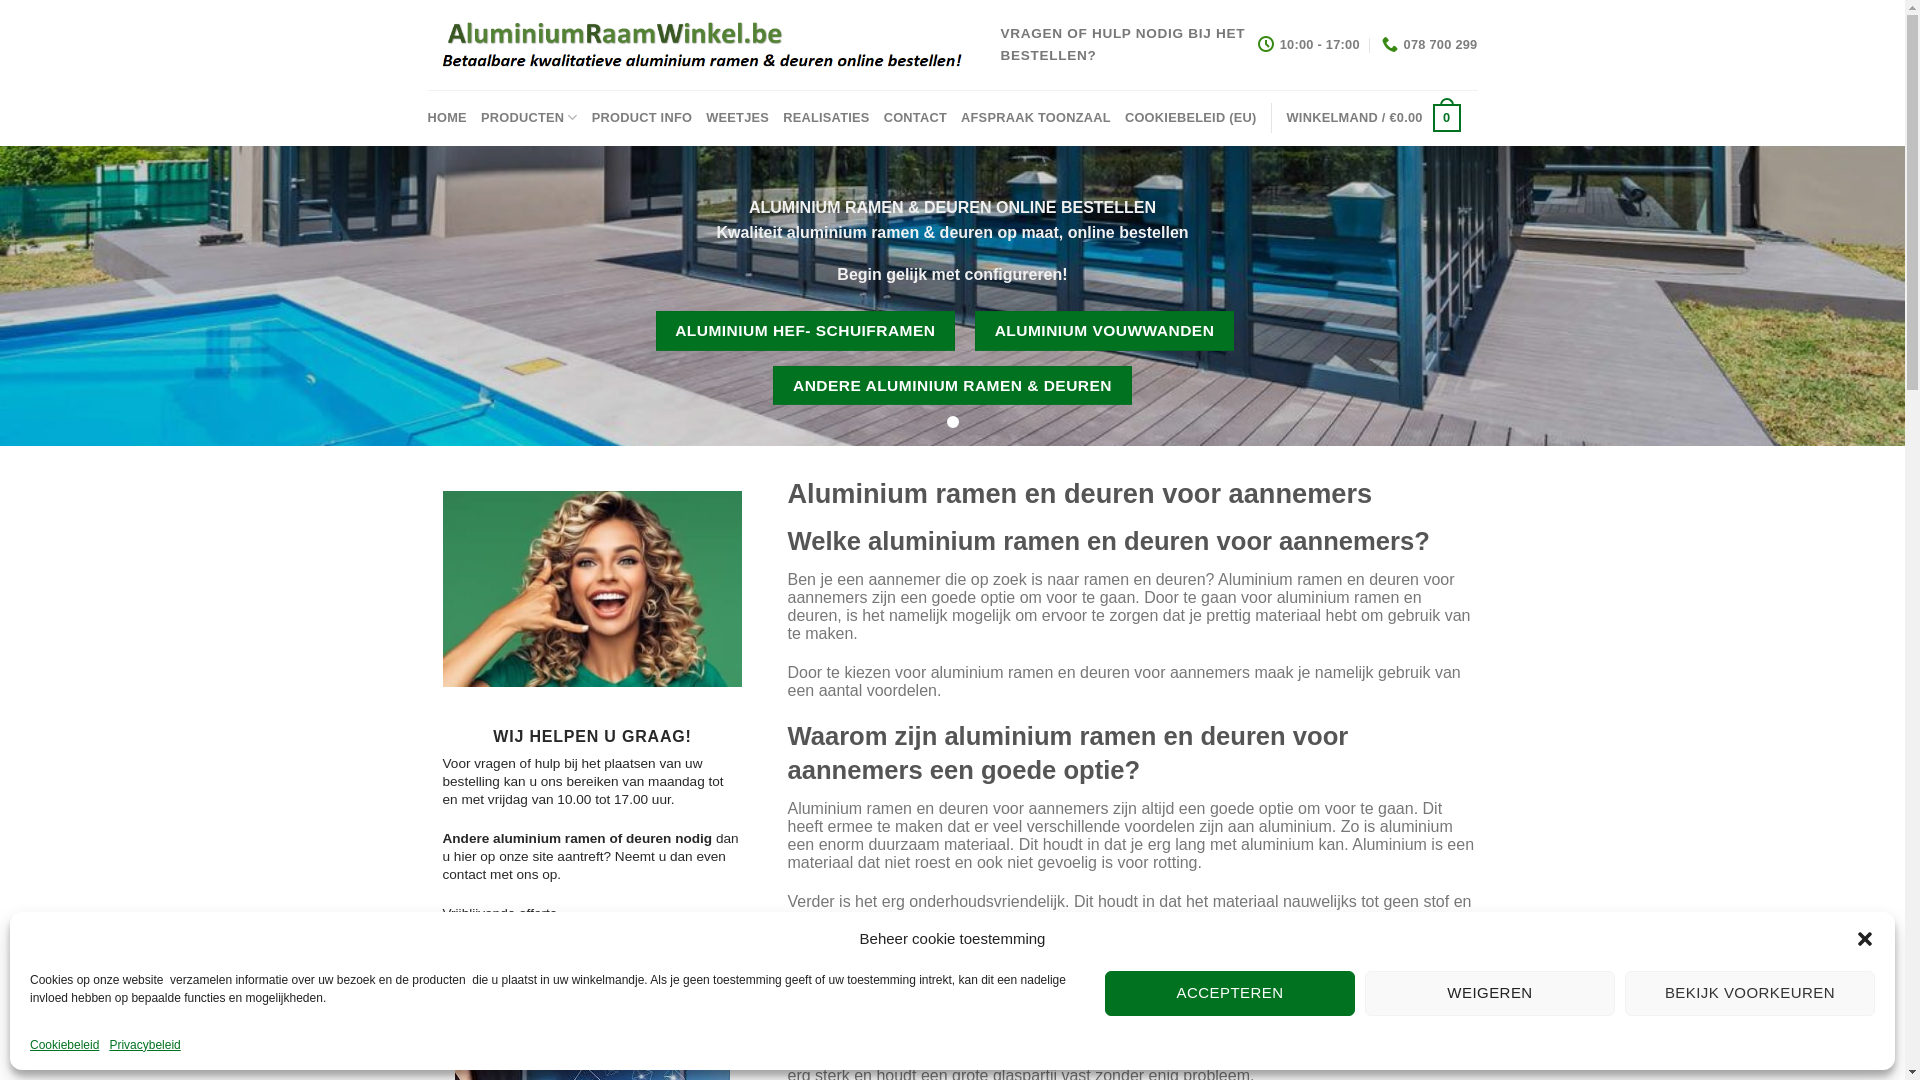 Image resolution: width=1920 pixels, height=1080 pixels. I want to click on CONTACT, so click(916, 118).